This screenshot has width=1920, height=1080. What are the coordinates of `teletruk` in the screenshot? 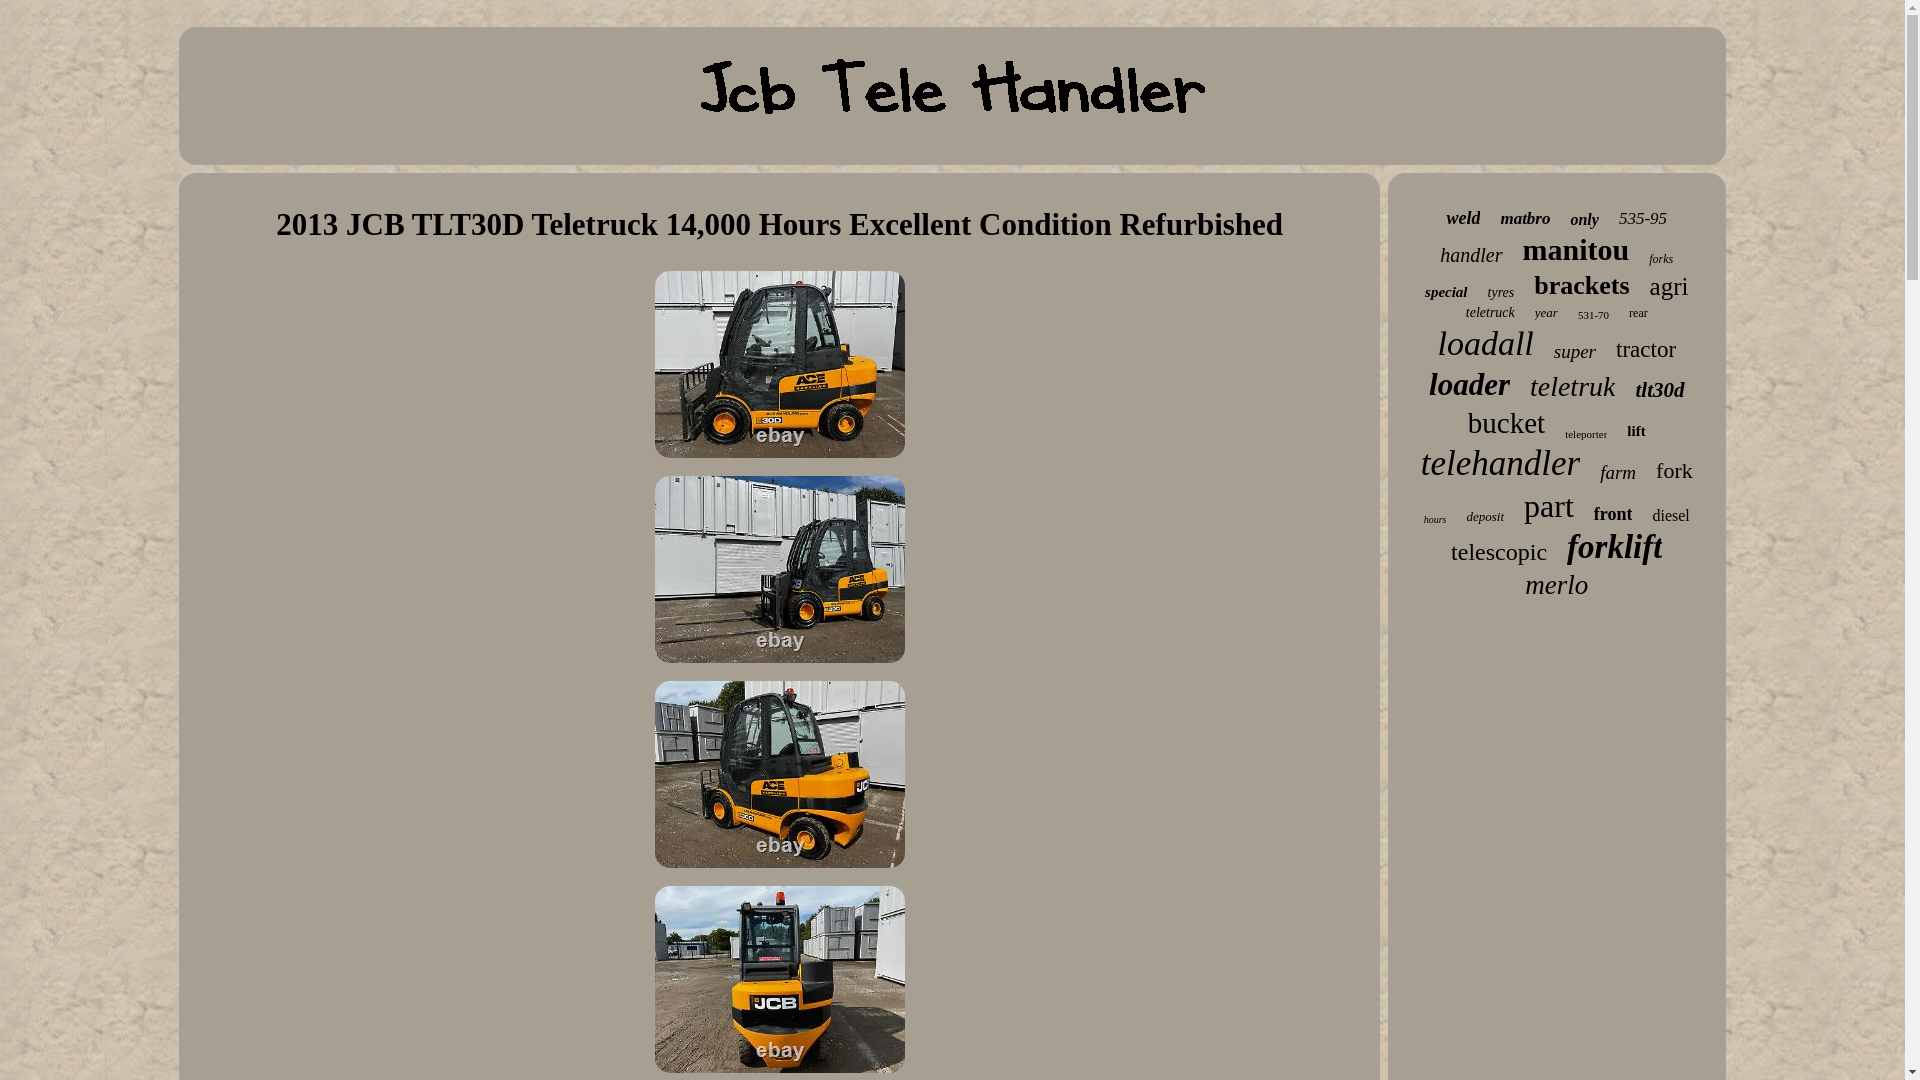 It's located at (1573, 386).